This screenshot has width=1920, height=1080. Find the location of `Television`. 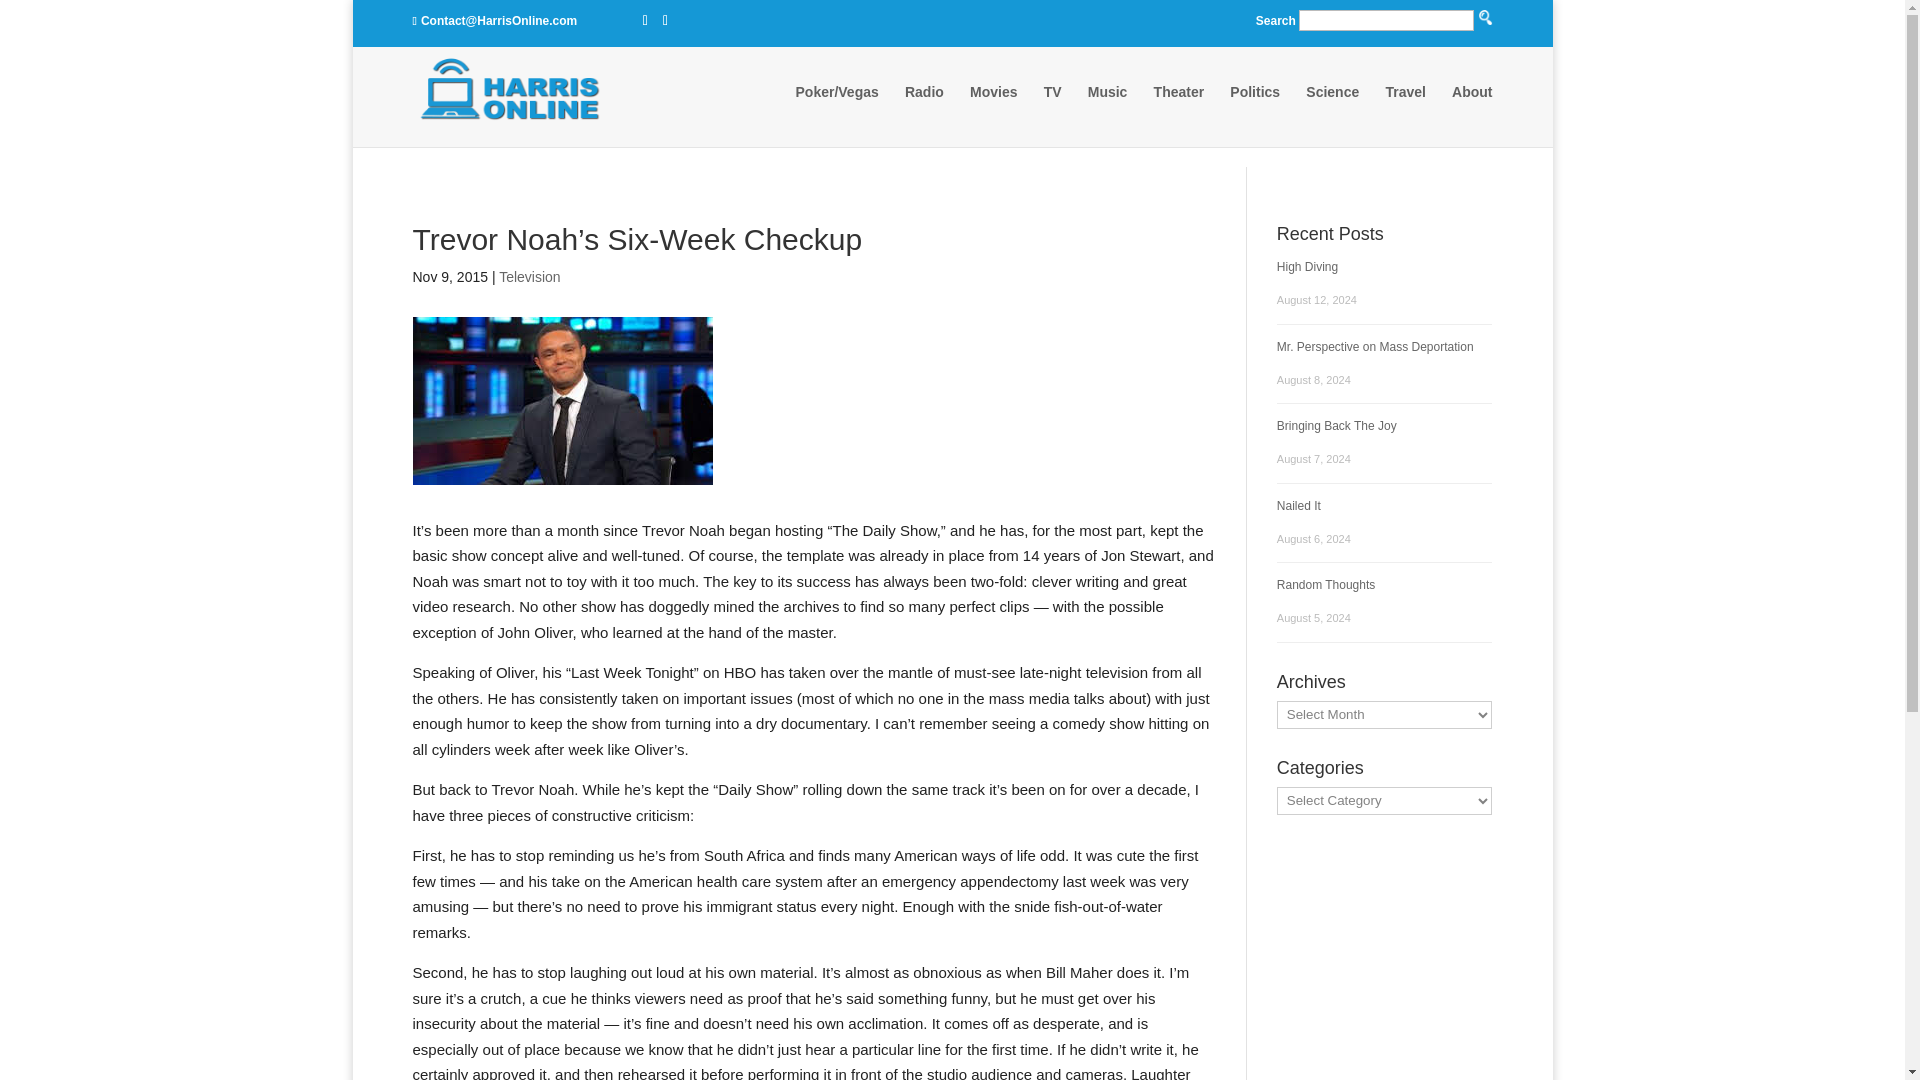

Television is located at coordinates (530, 276).